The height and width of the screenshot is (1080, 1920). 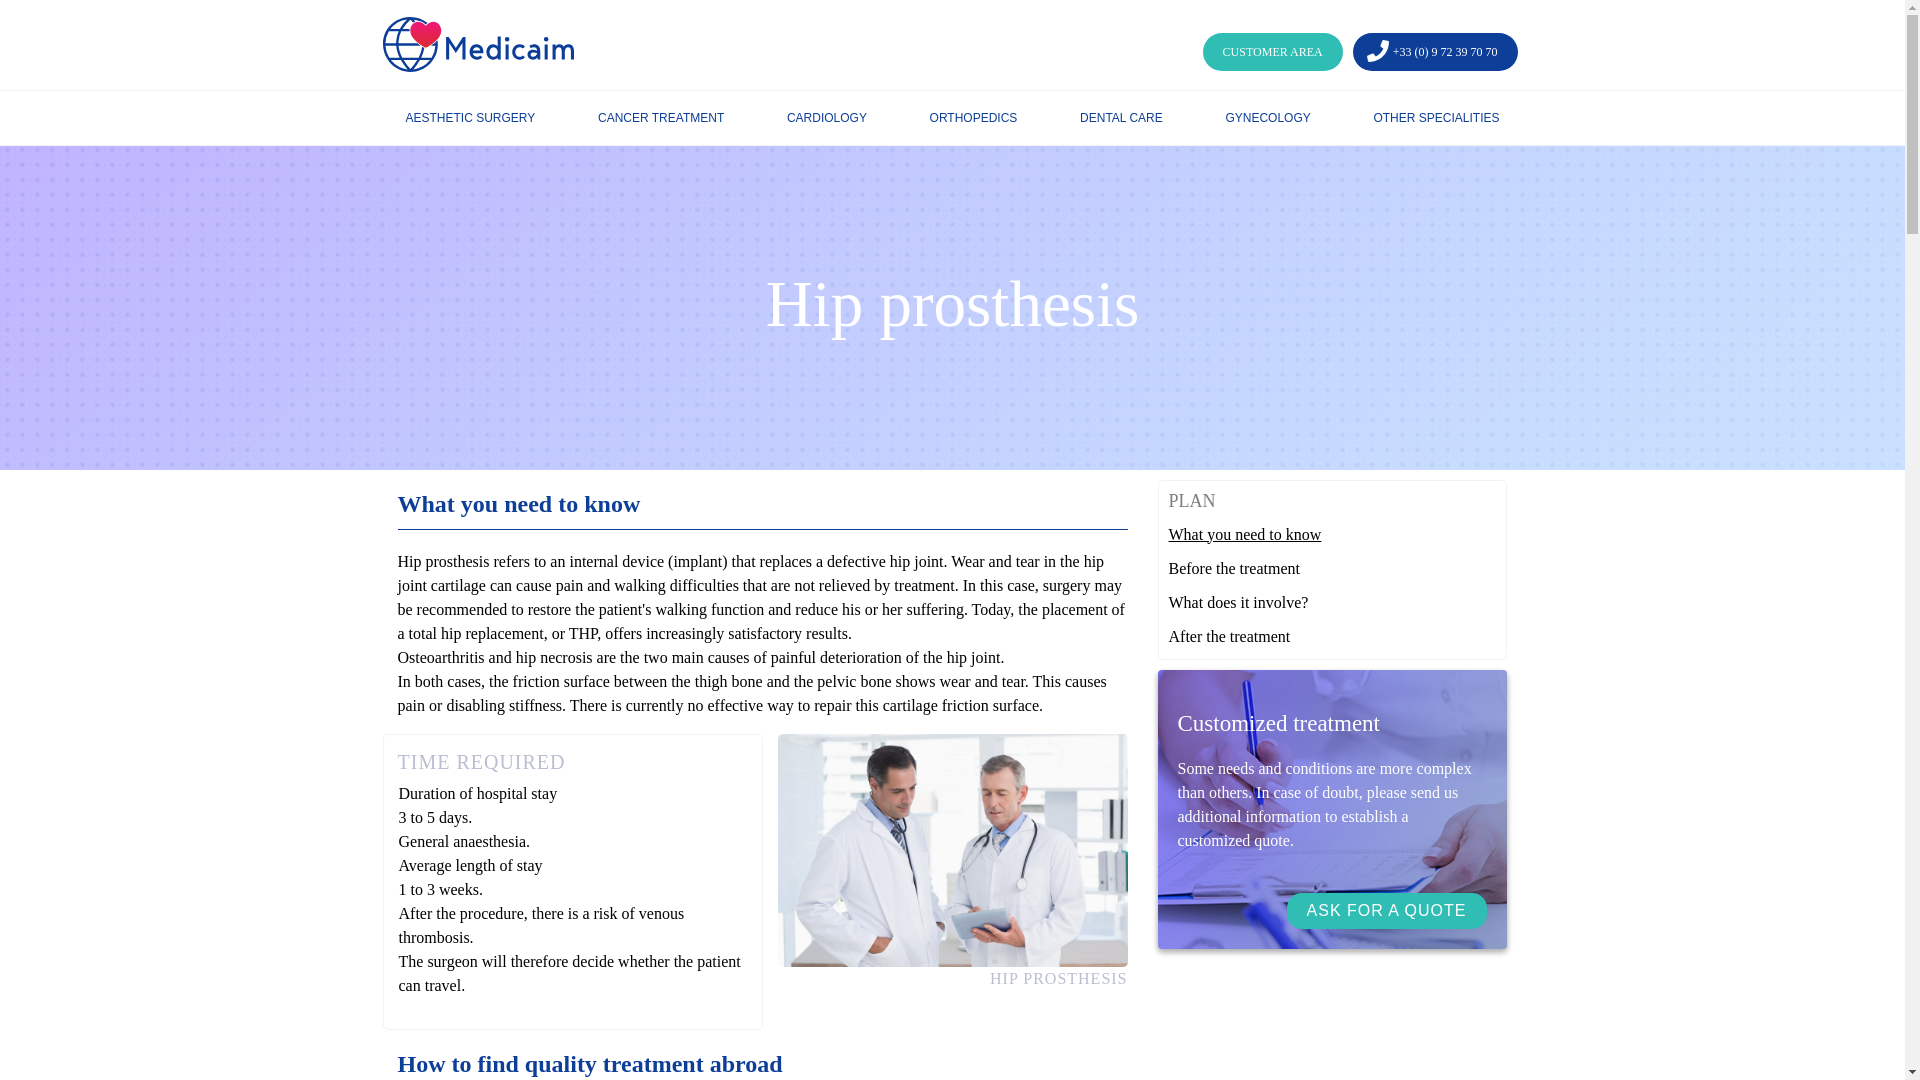 I want to click on DENTAL CARE, so click(x=1121, y=117).